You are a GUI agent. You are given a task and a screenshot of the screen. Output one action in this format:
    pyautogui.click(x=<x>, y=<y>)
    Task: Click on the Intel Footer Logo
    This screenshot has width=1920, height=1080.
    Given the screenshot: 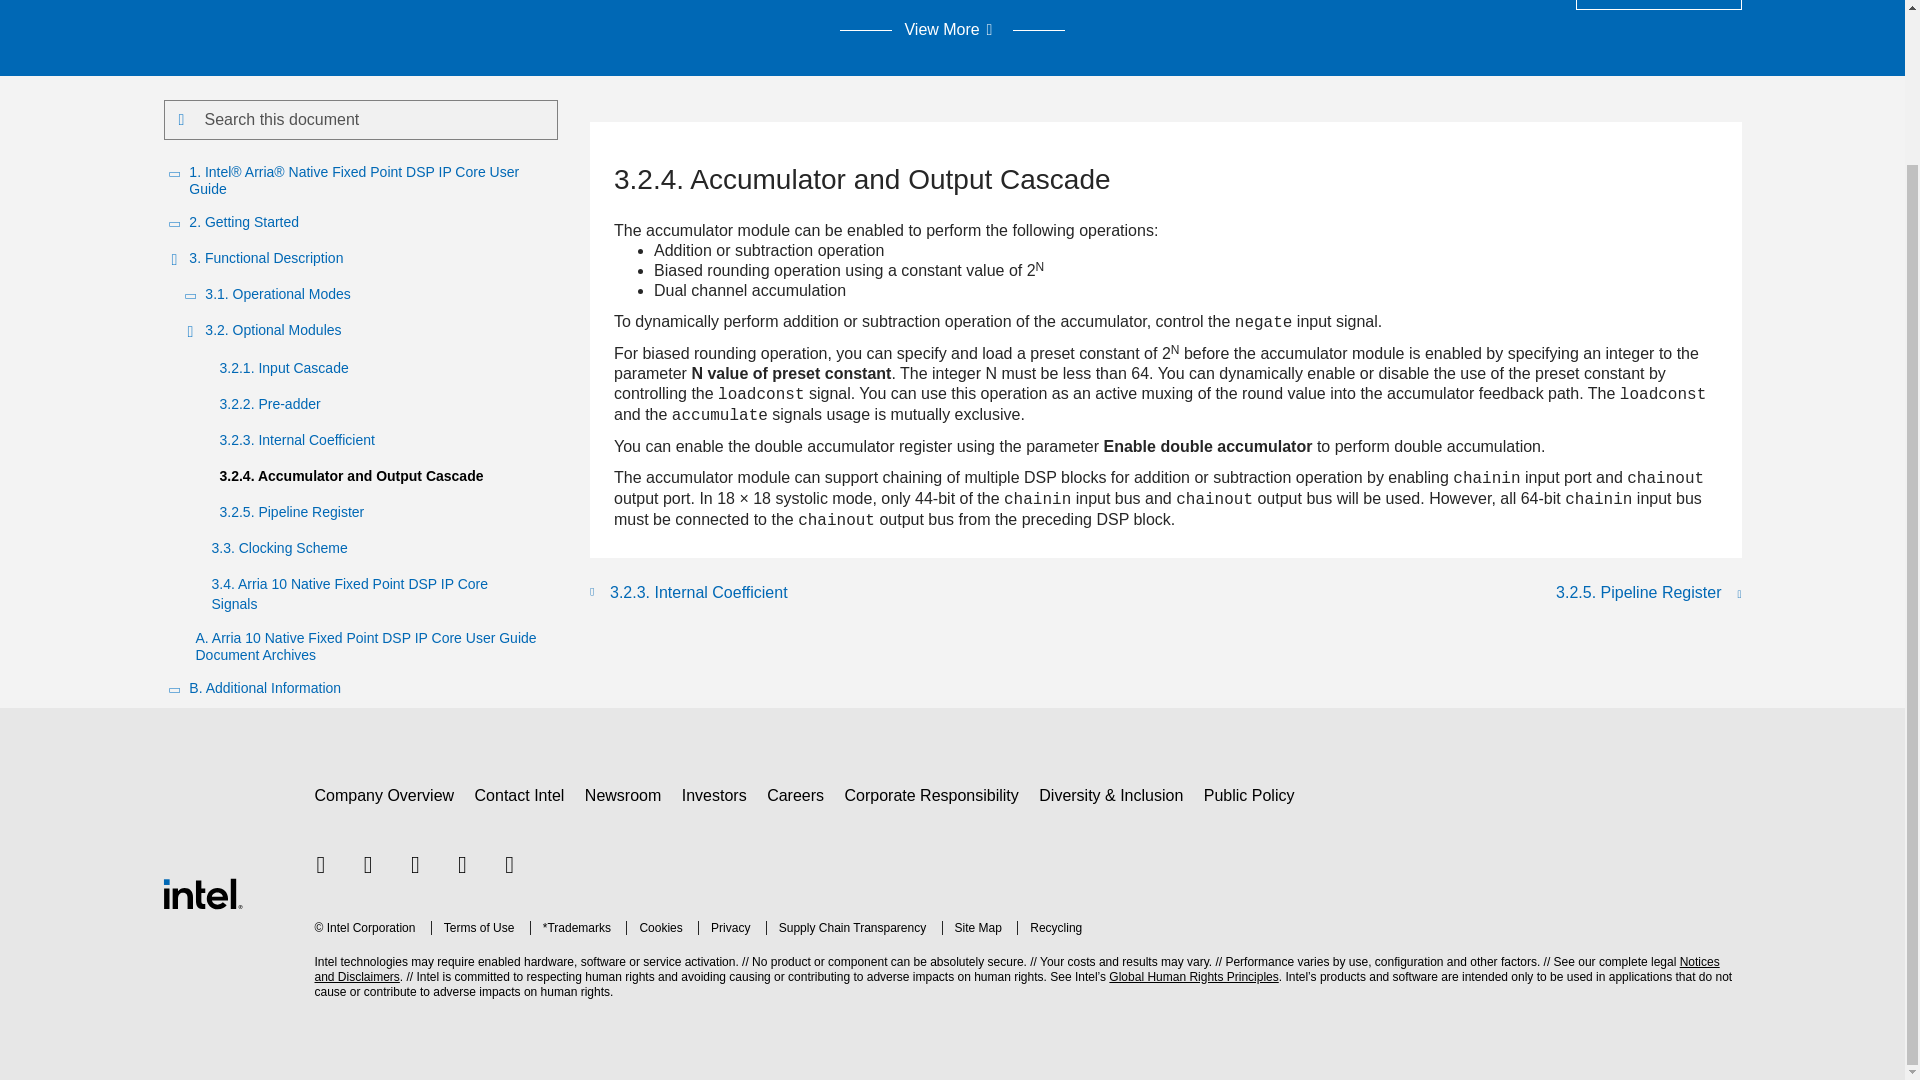 What is the action you would take?
    pyautogui.click(x=201, y=892)
    